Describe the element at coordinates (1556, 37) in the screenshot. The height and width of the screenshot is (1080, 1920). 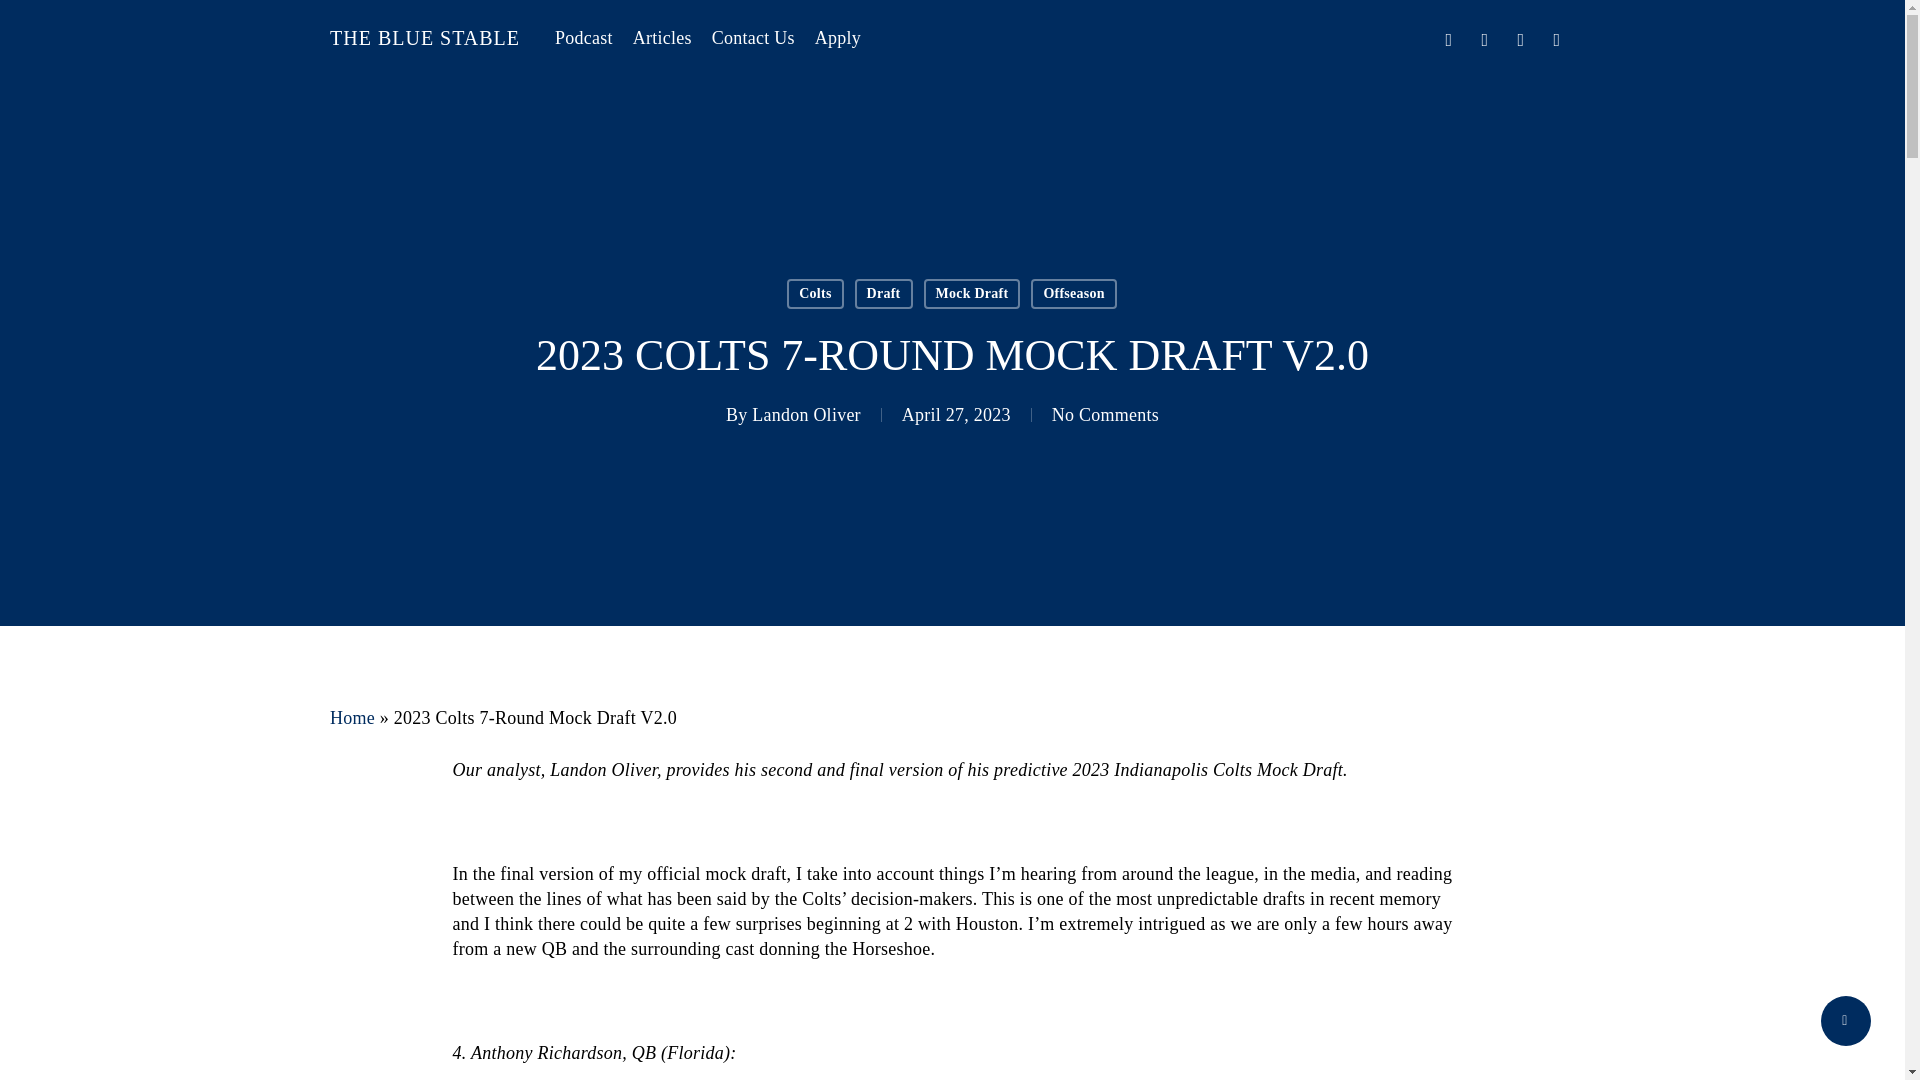
I see `instagram` at that location.